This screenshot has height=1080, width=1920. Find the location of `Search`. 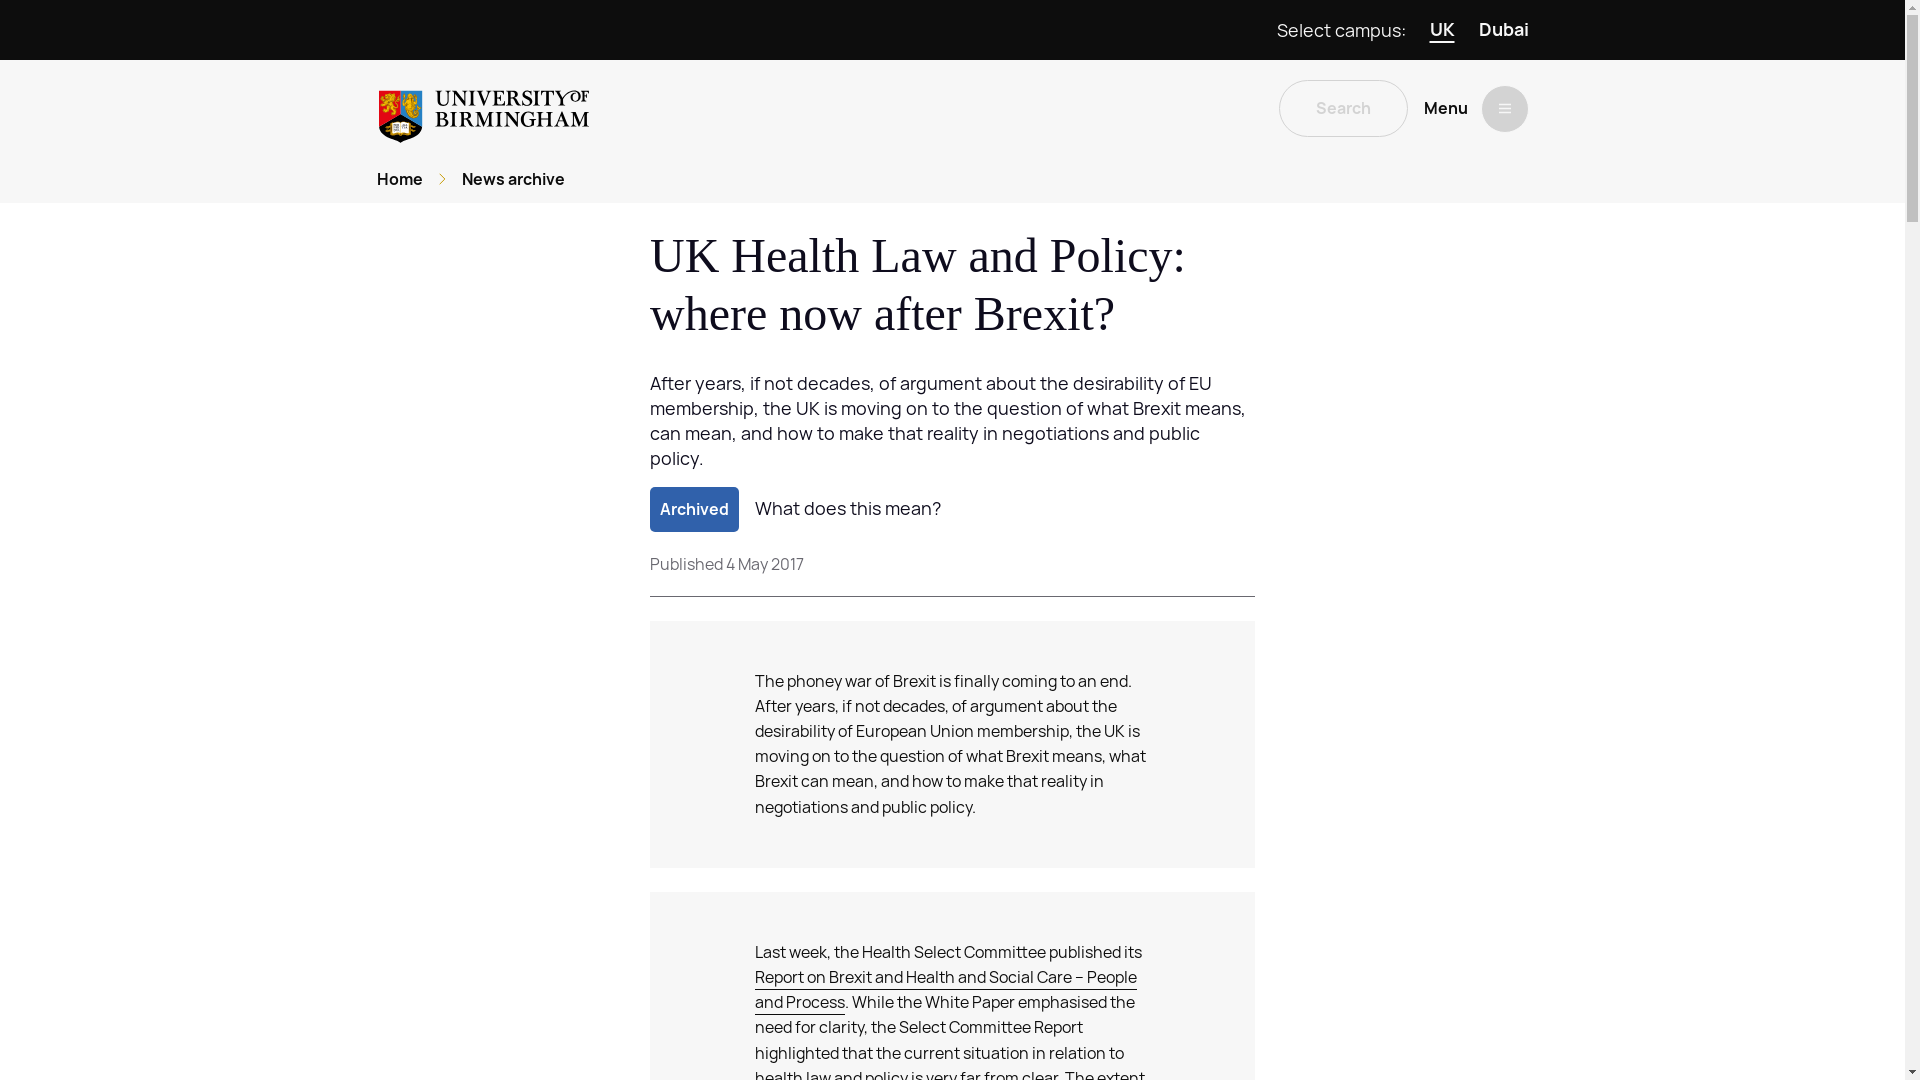

Search is located at coordinates (1342, 108).